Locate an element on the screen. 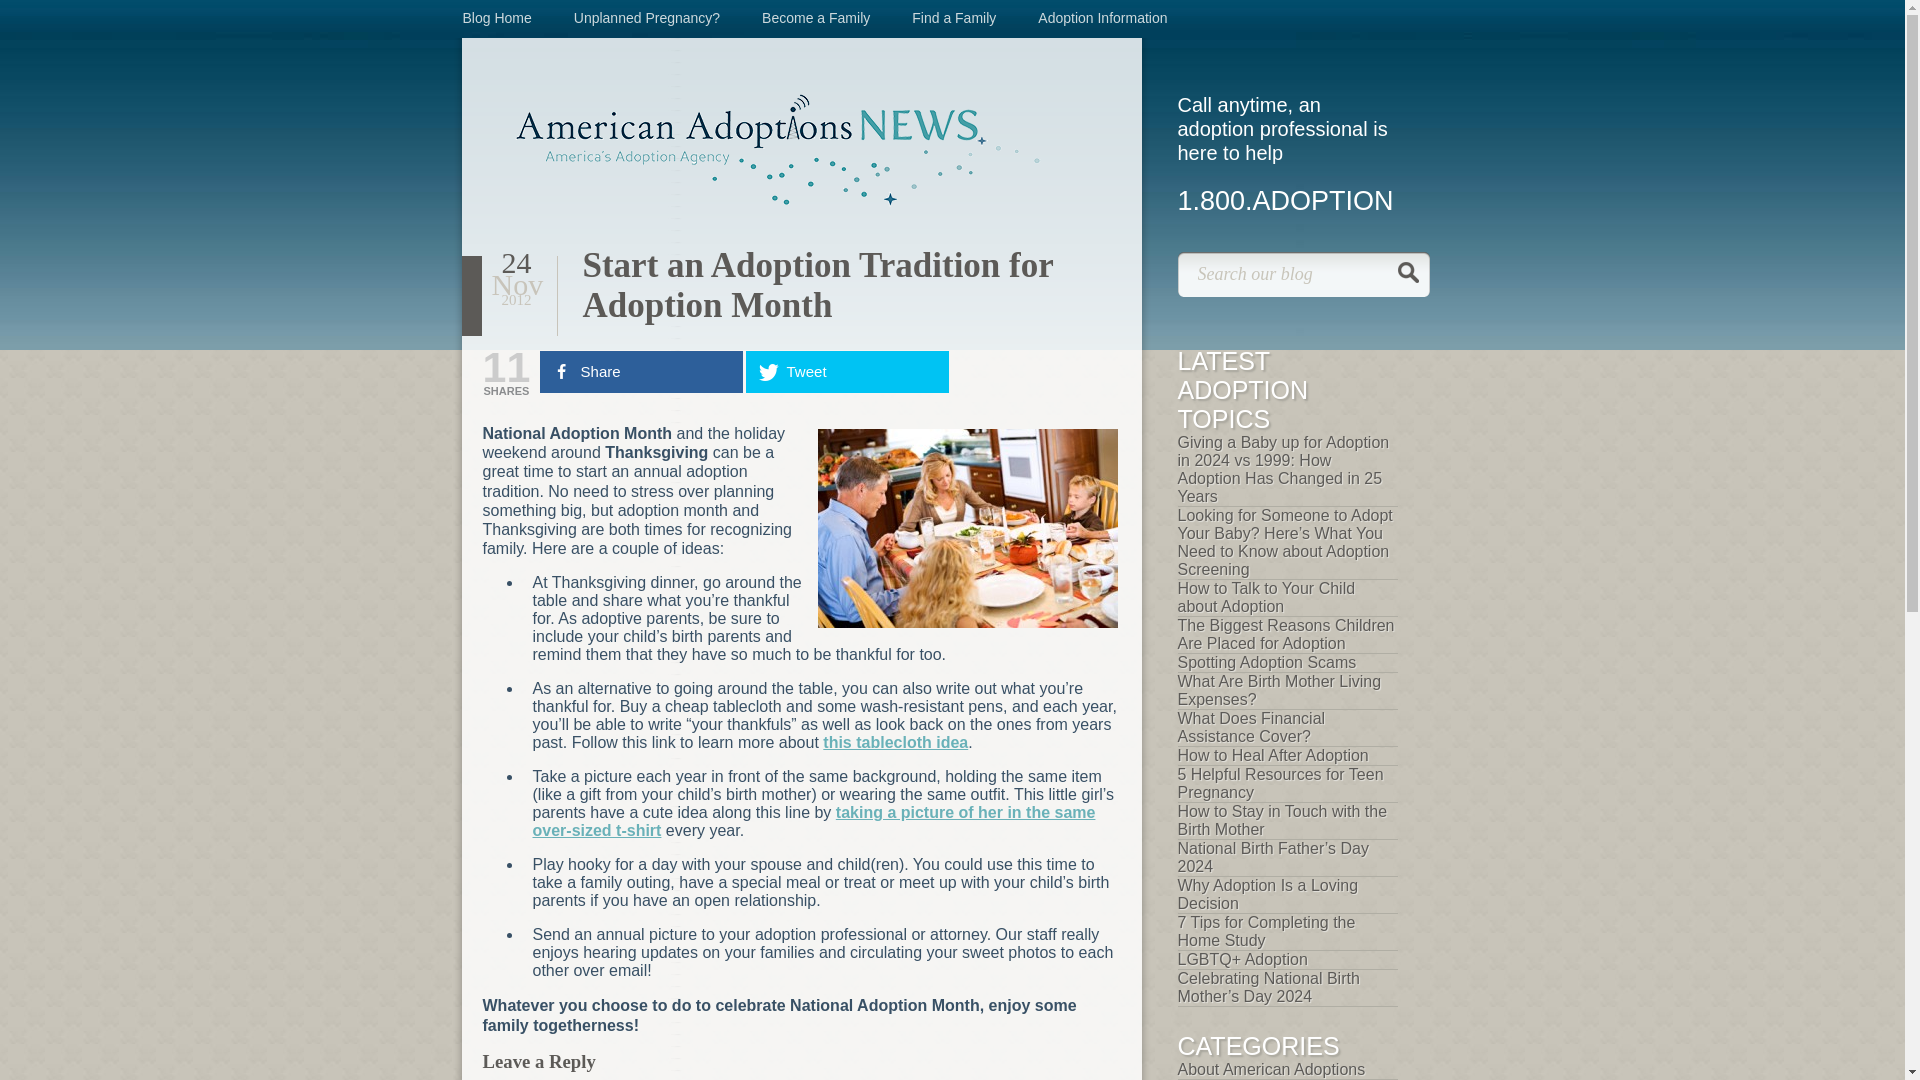  taking a picture of her in the same over-sized t-shirt is located at coordinates (812, 821).